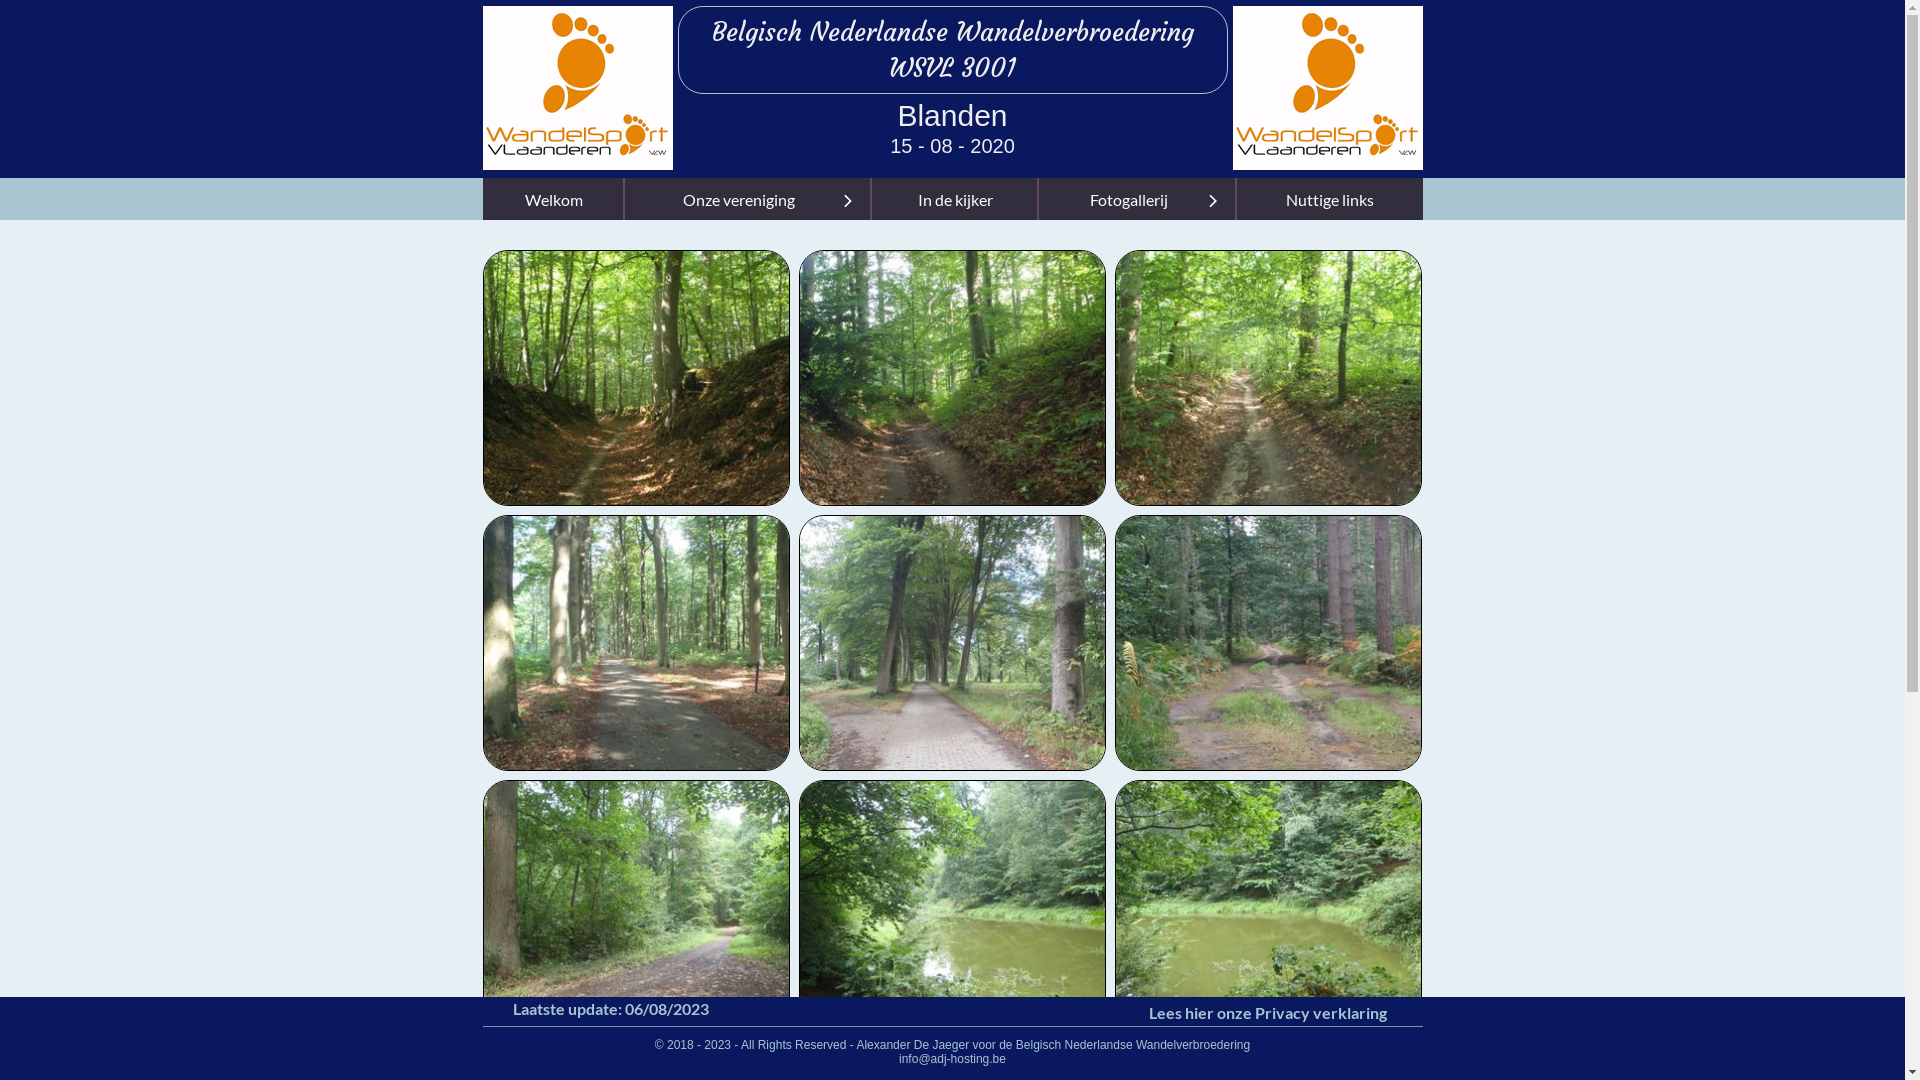 This screenshot has width=1920, height=1080. I want to click on Belgisch Nederlandse Wandelverbroedering, so click(953, 32).